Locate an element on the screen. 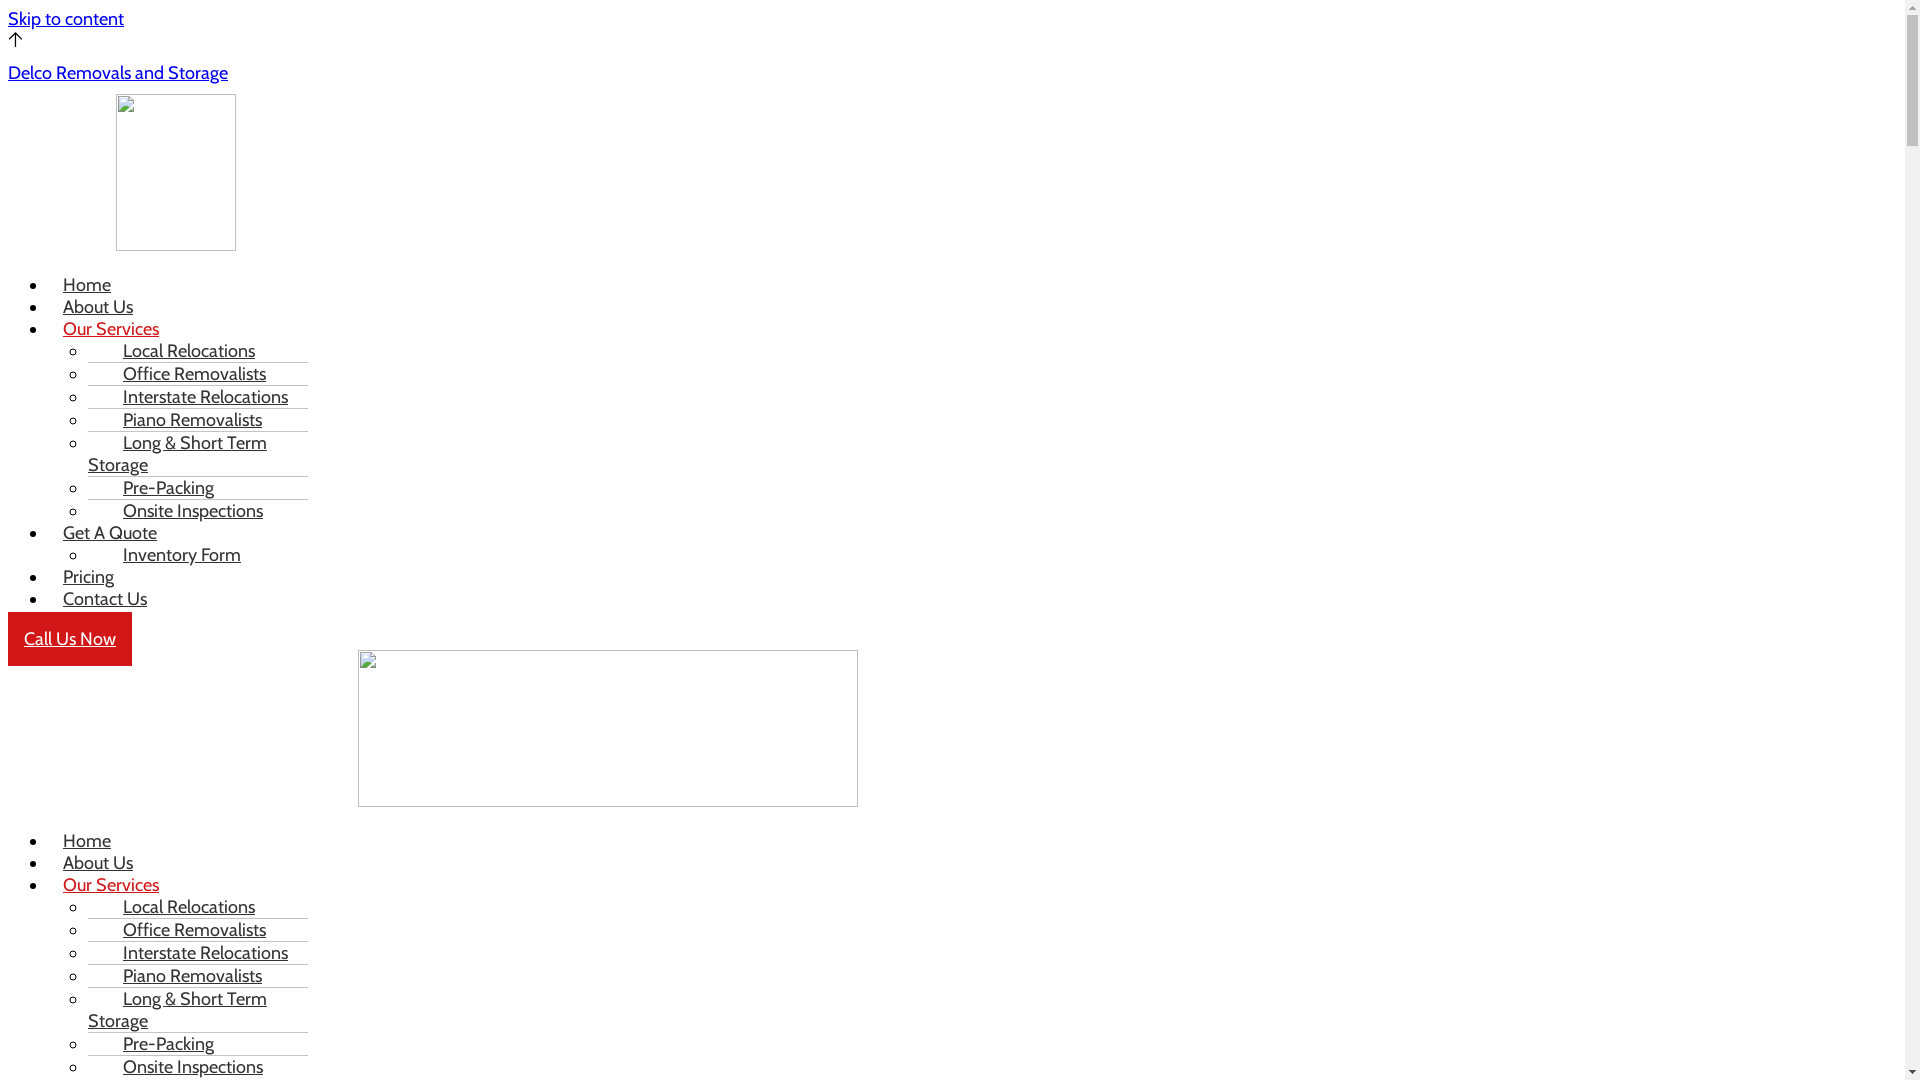 The height and width of the screenshot is (1080, 1920). Inventory Form is located at coordinates (172, 555).